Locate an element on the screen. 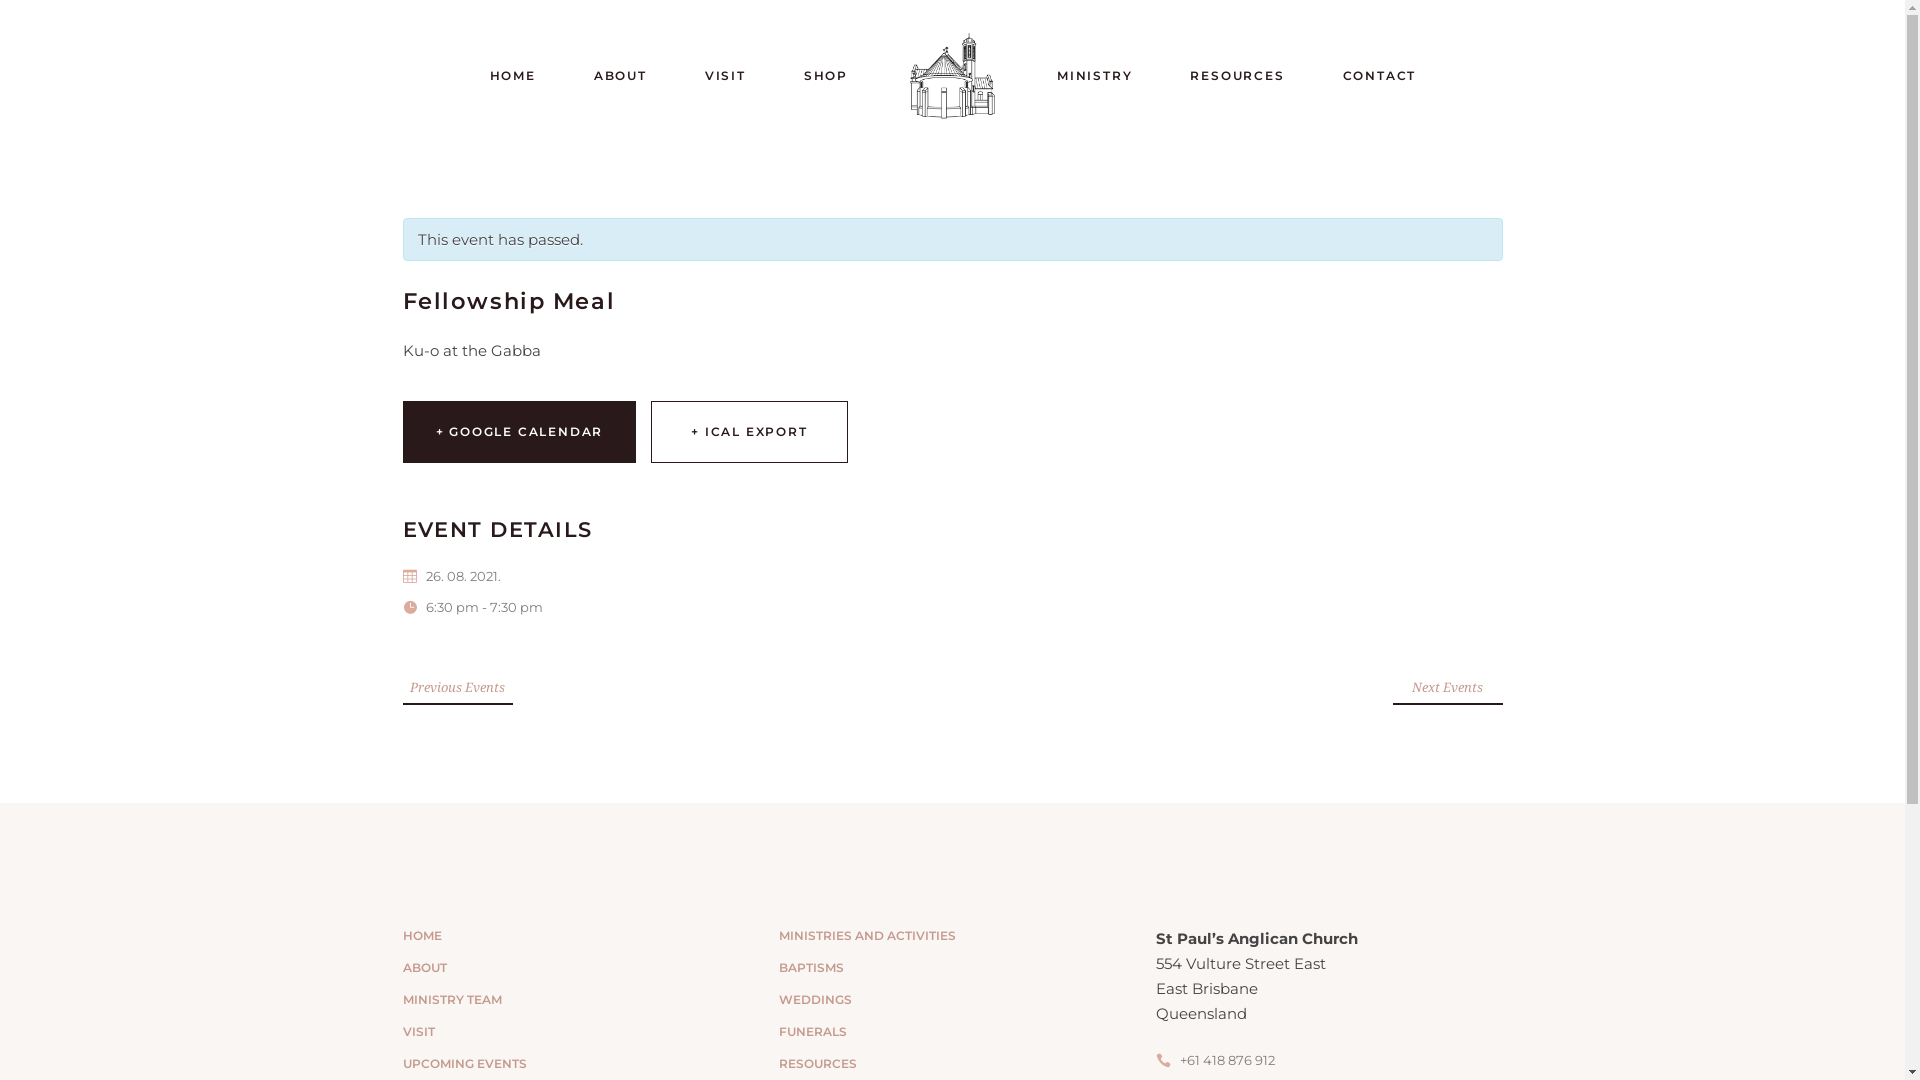  RESOURCES is located at coordinates (1237, 75).